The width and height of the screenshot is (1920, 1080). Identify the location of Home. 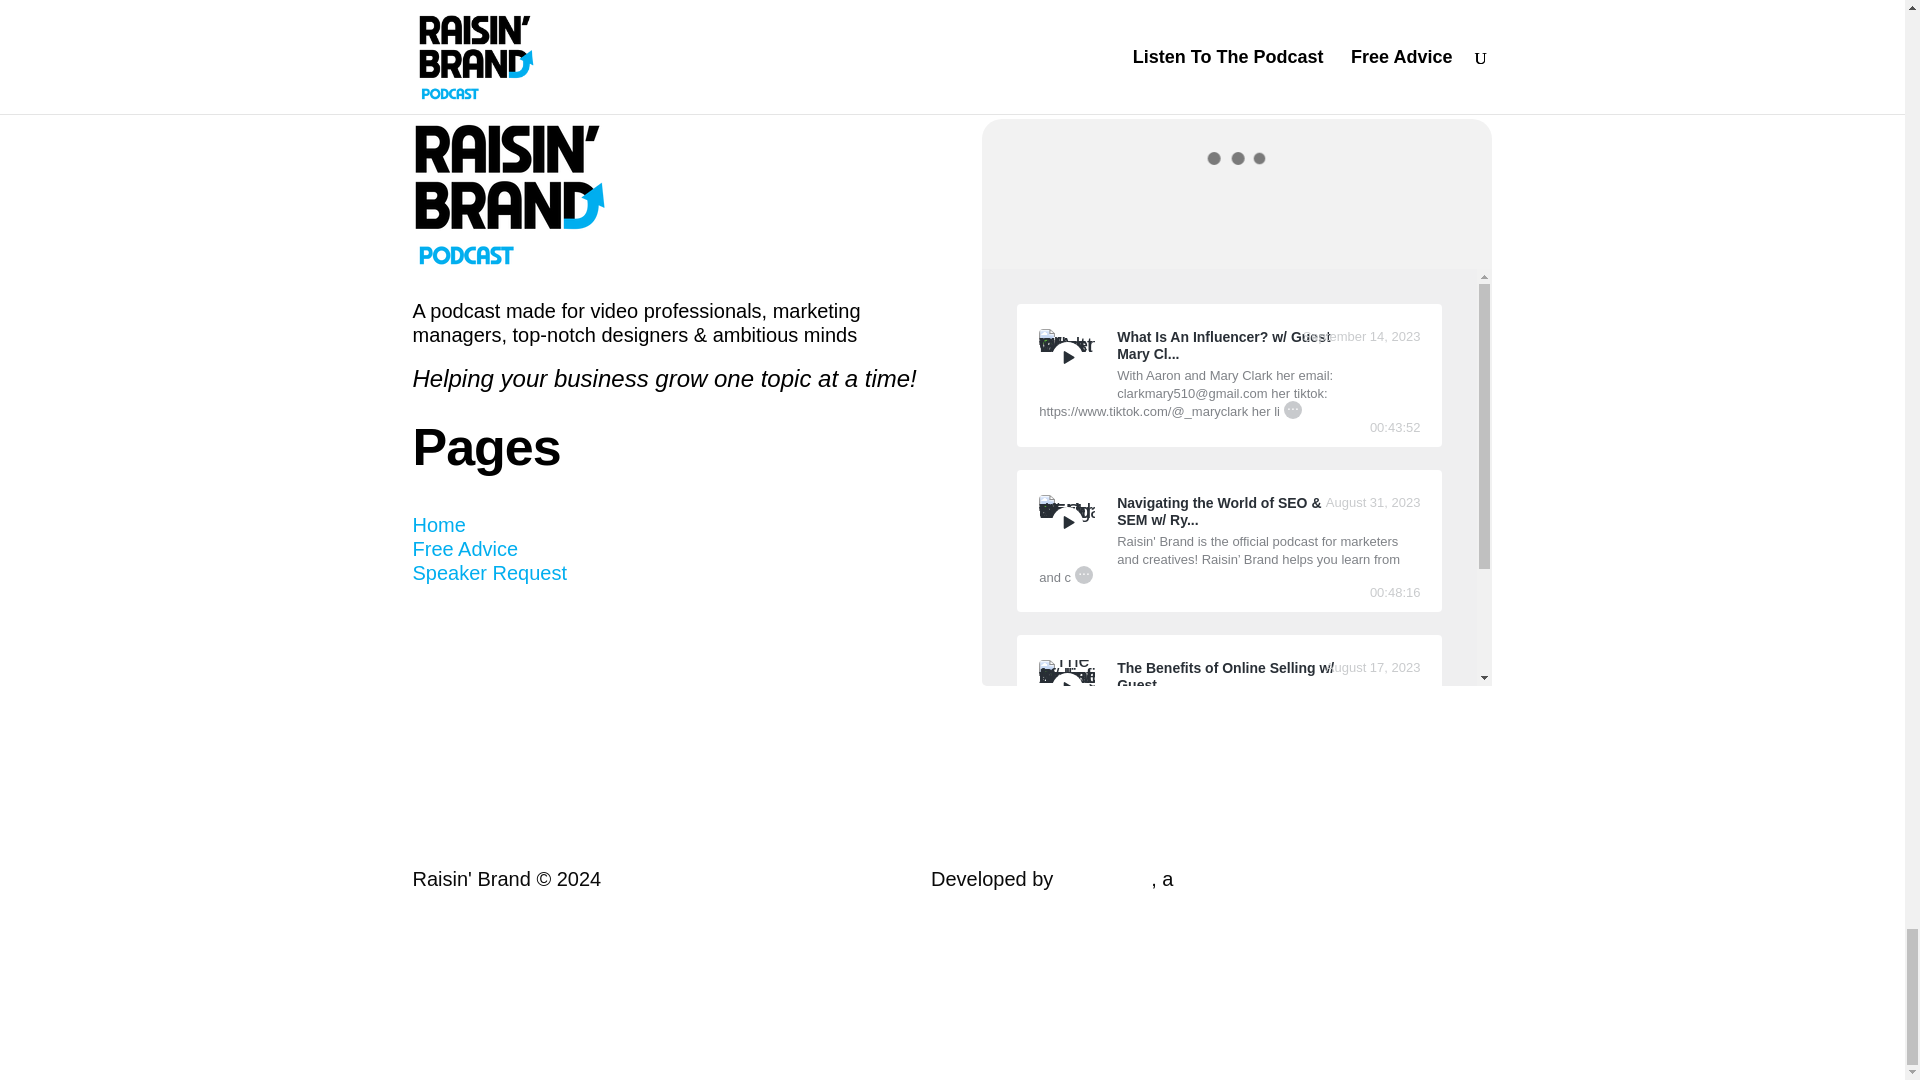
(438, 524).